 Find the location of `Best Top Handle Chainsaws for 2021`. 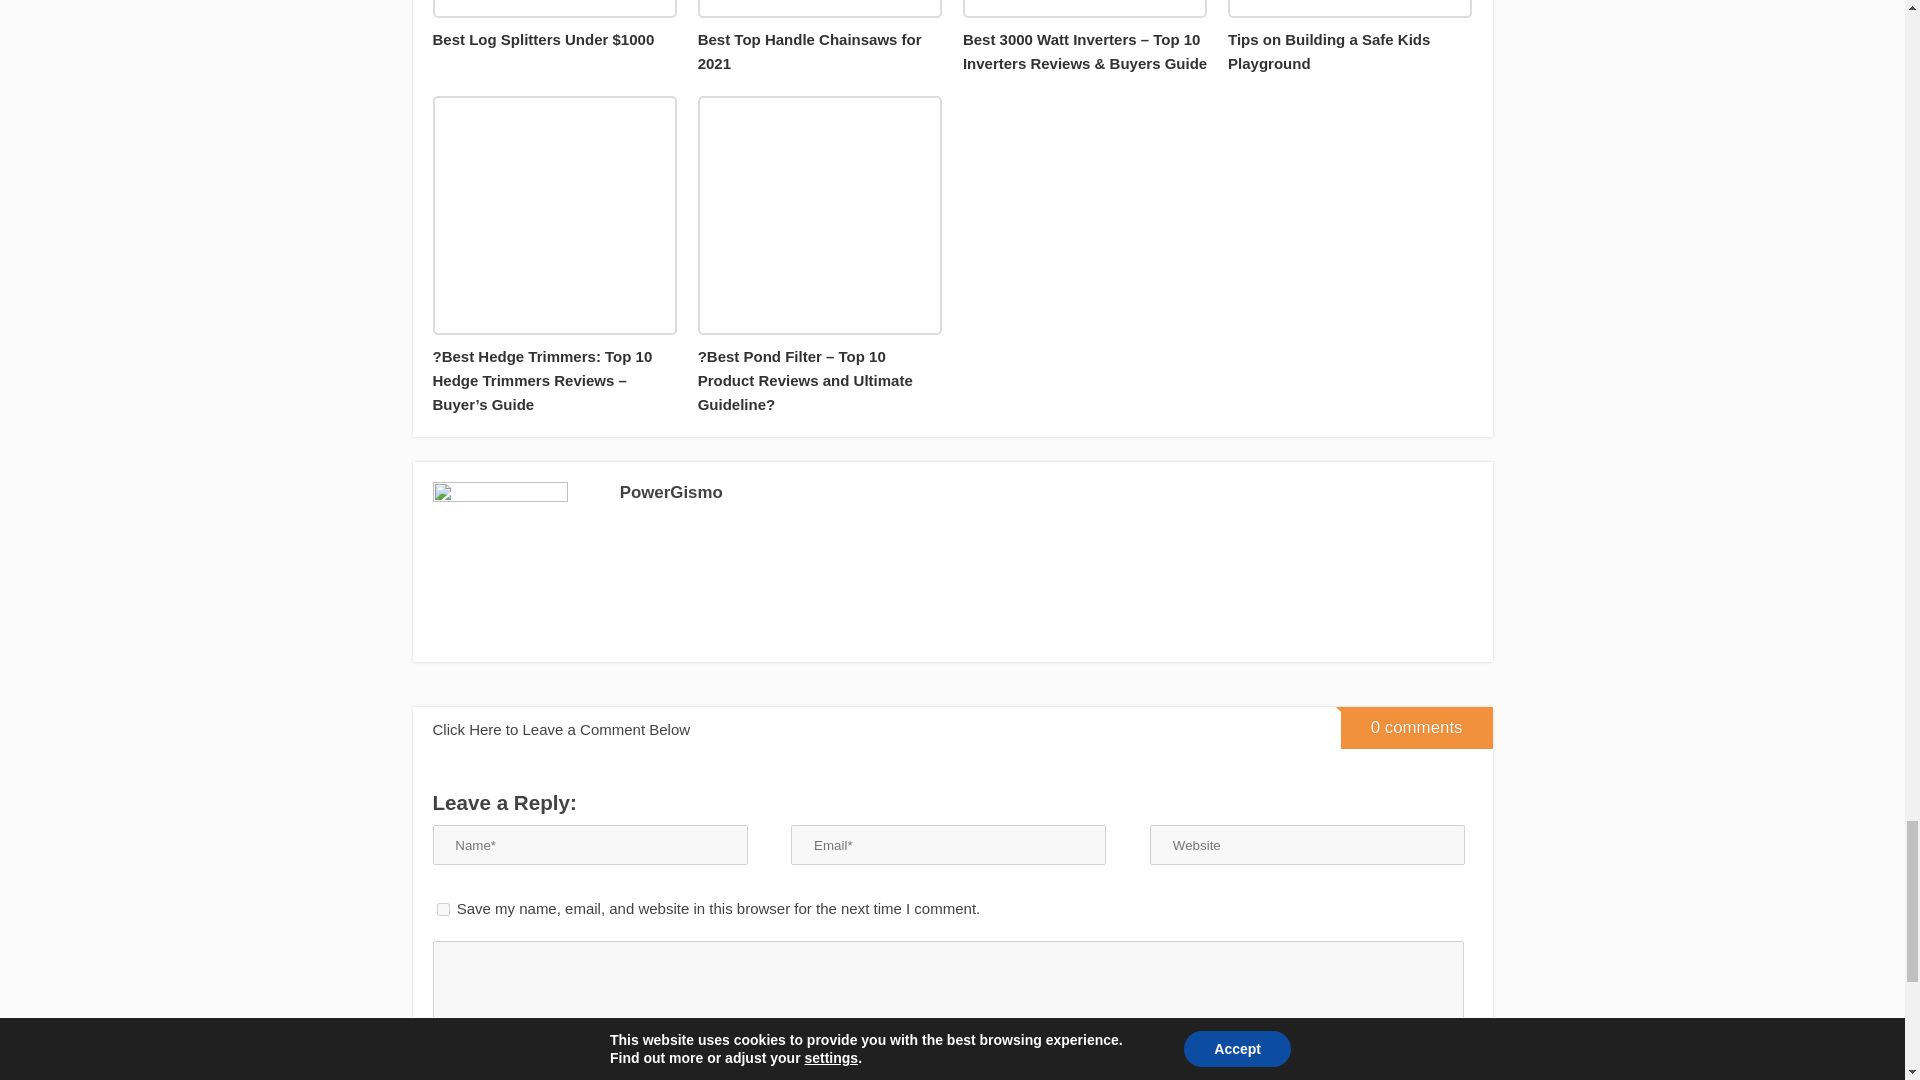

Best Top Handle Chainsaws for 2021 is located at coordinates (820, 38).